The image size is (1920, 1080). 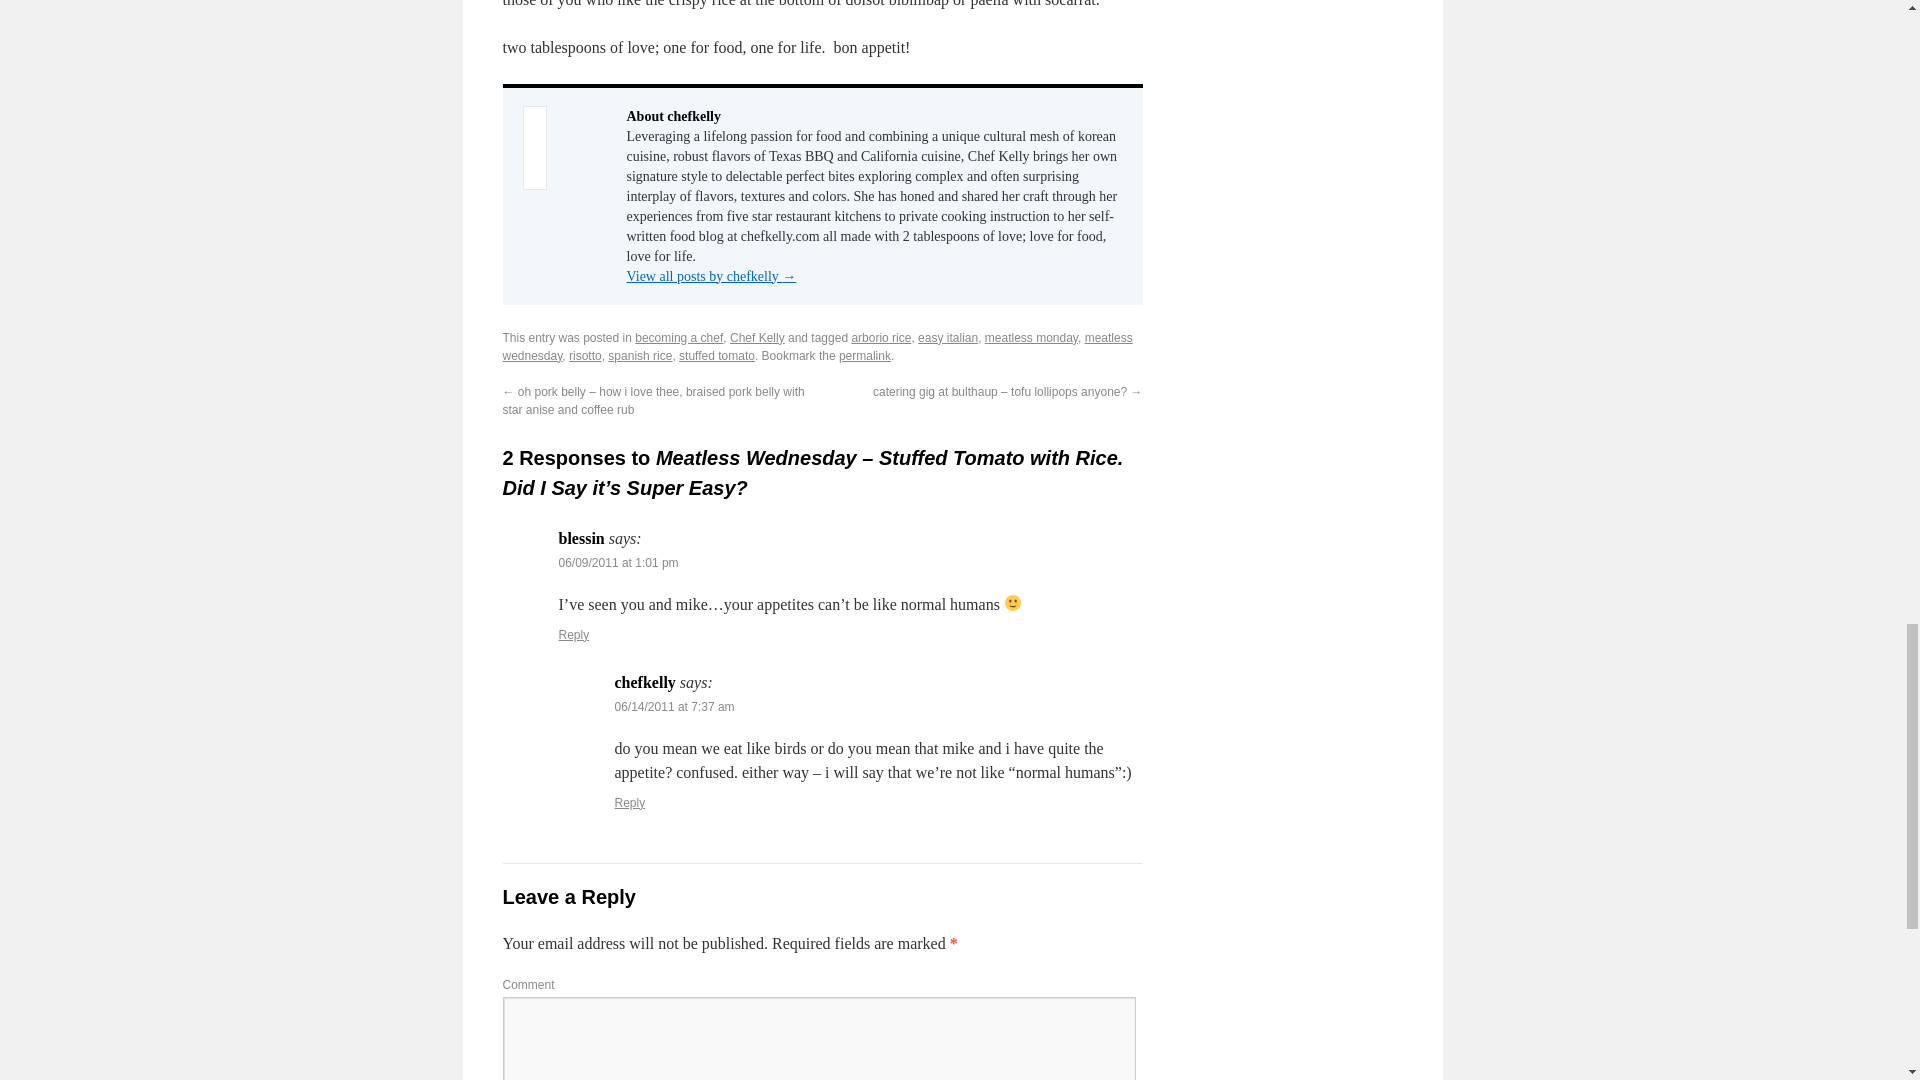 What do you see at coordinates (585, 355) in the screenshot?
I see `risotto` at bounding box center [585, 355].